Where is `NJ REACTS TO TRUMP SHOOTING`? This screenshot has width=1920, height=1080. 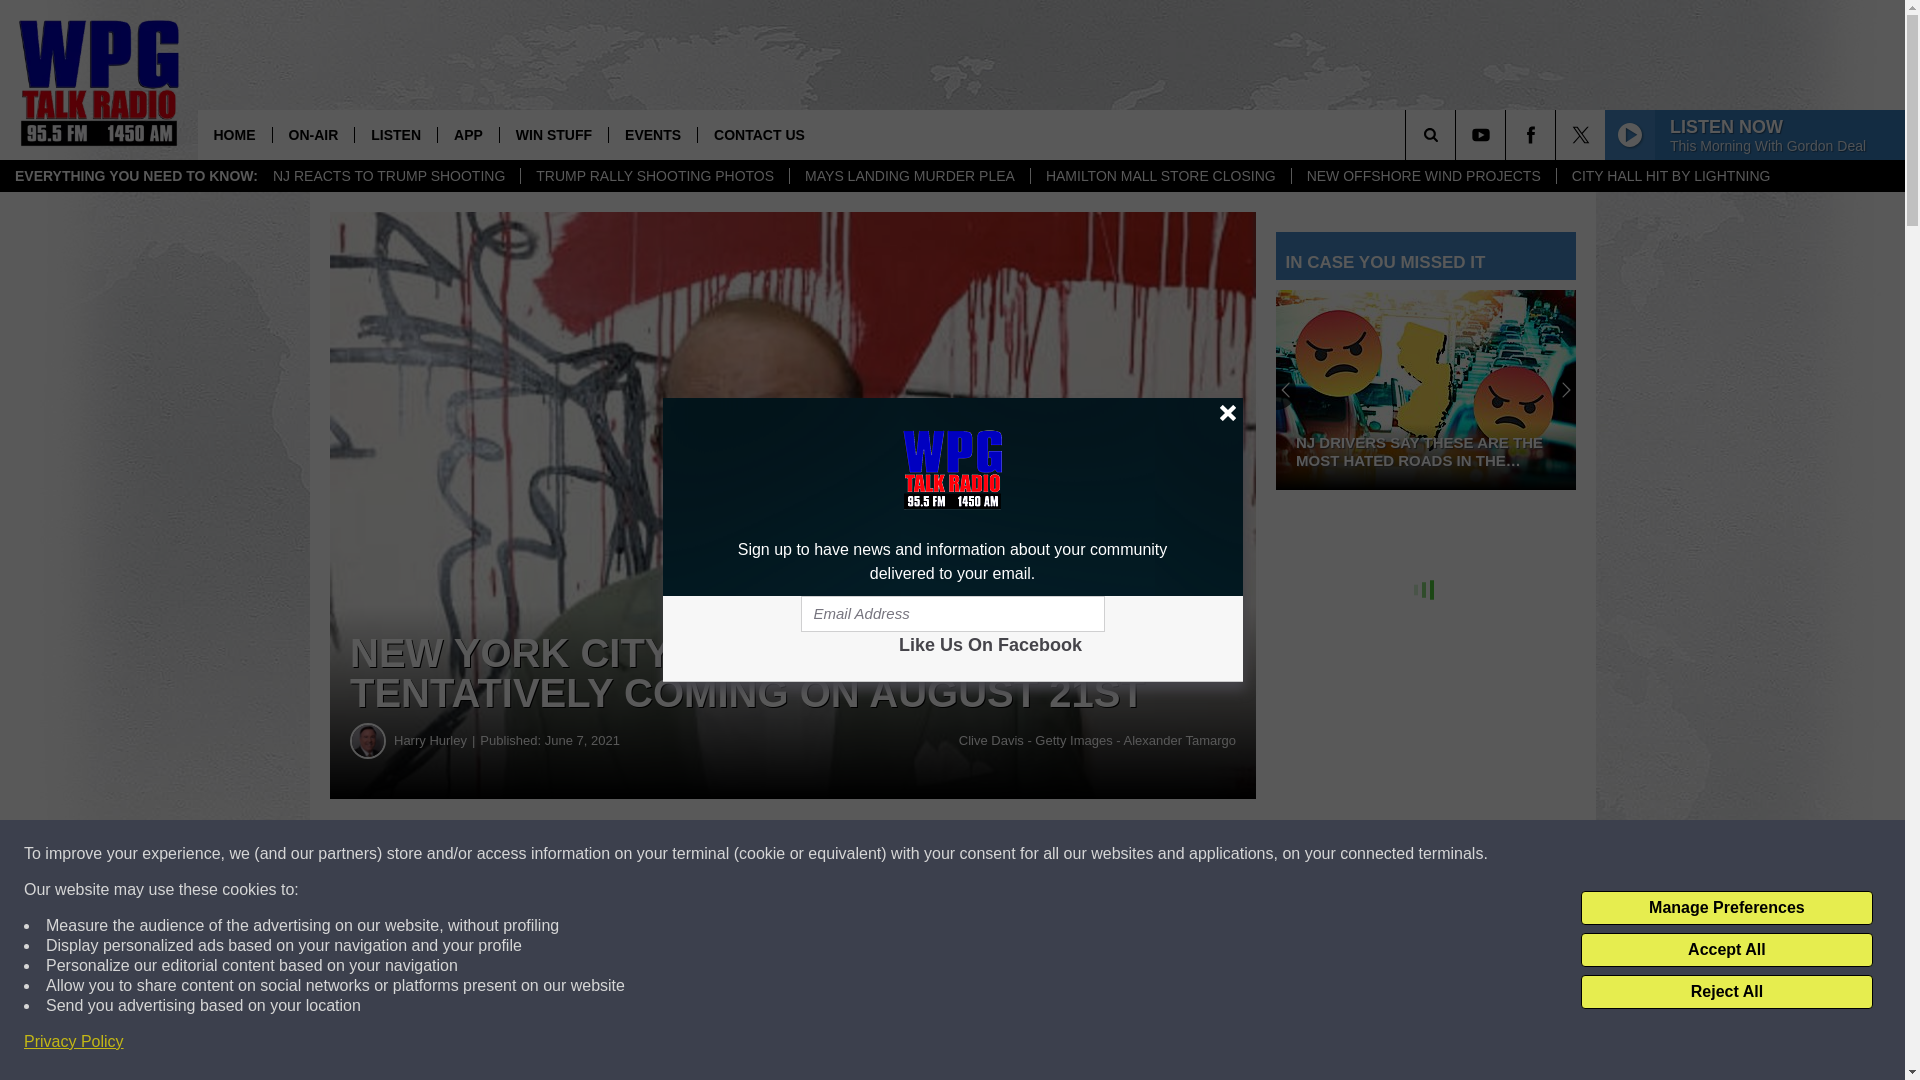
NJ REACTS TO TRUMP SHOOTING is located at coordinates (388, 176).